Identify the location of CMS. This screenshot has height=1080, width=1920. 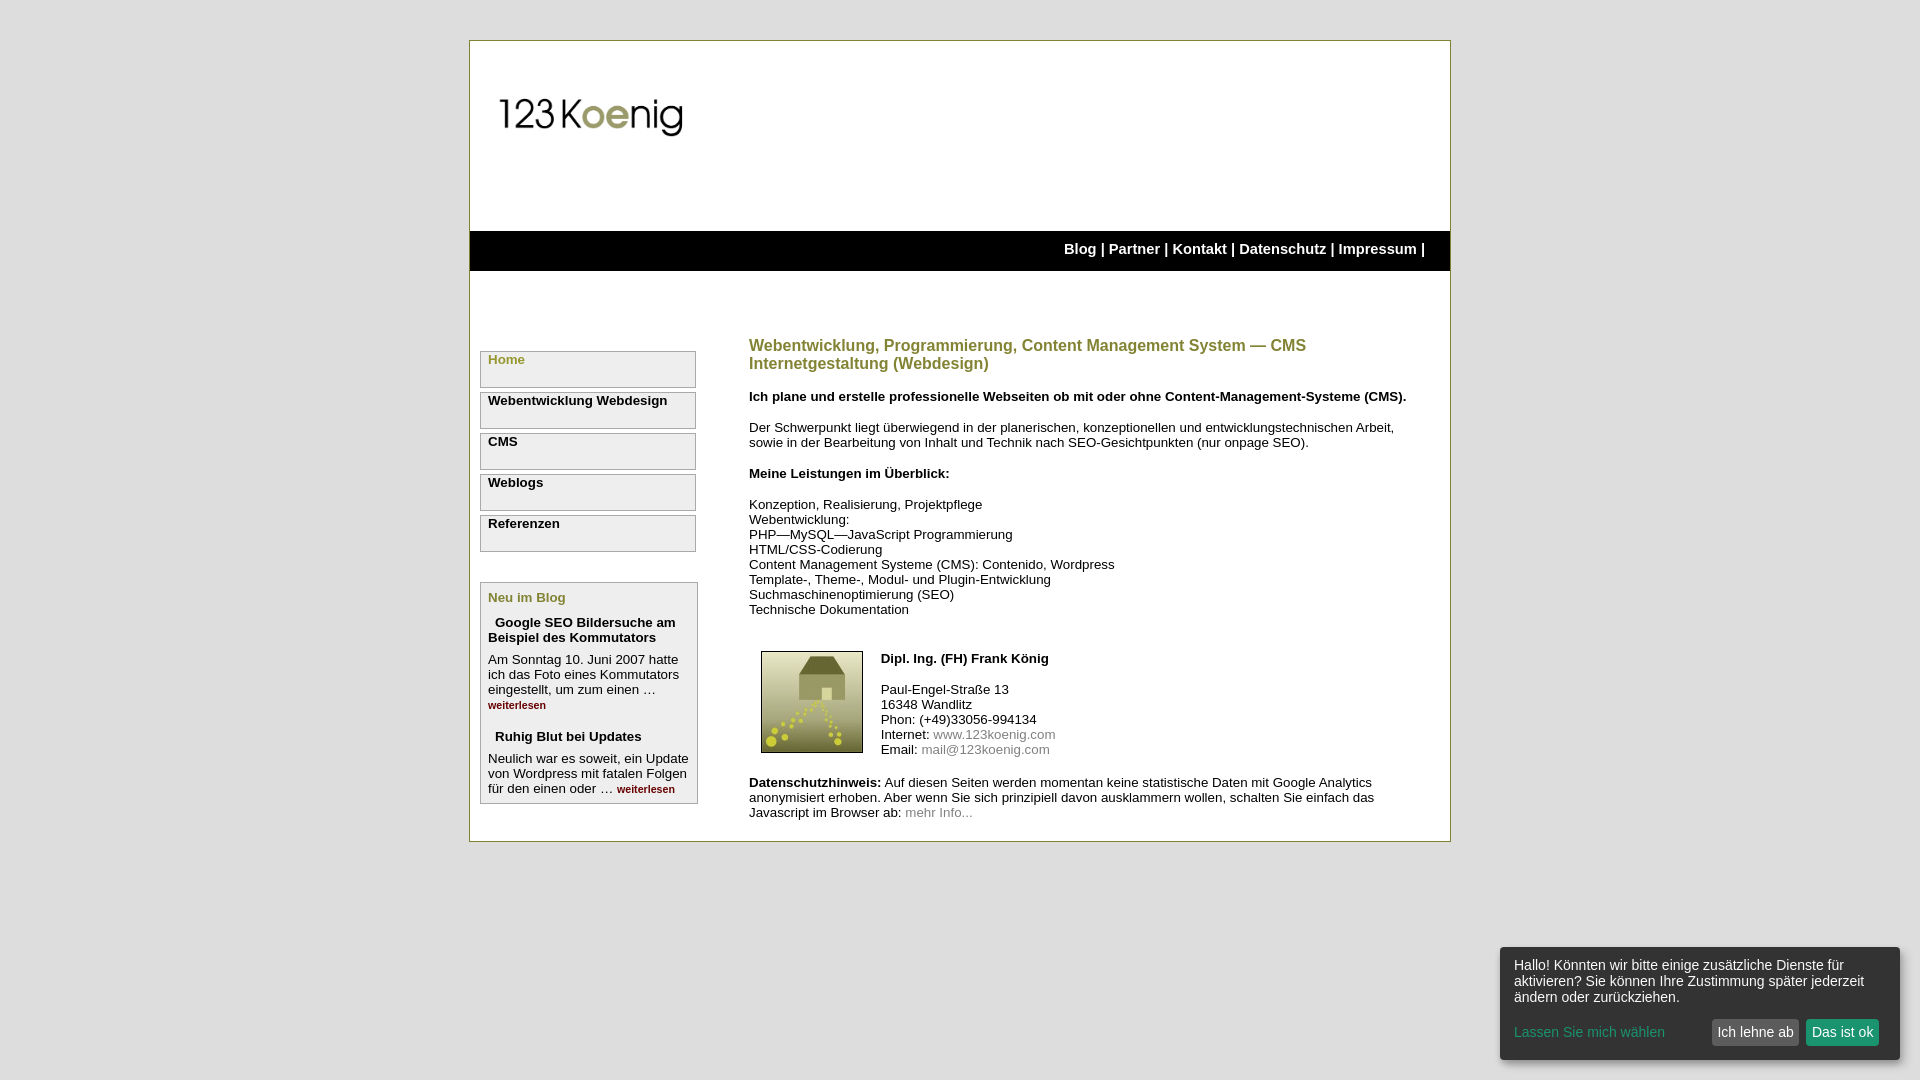
(588, 452).